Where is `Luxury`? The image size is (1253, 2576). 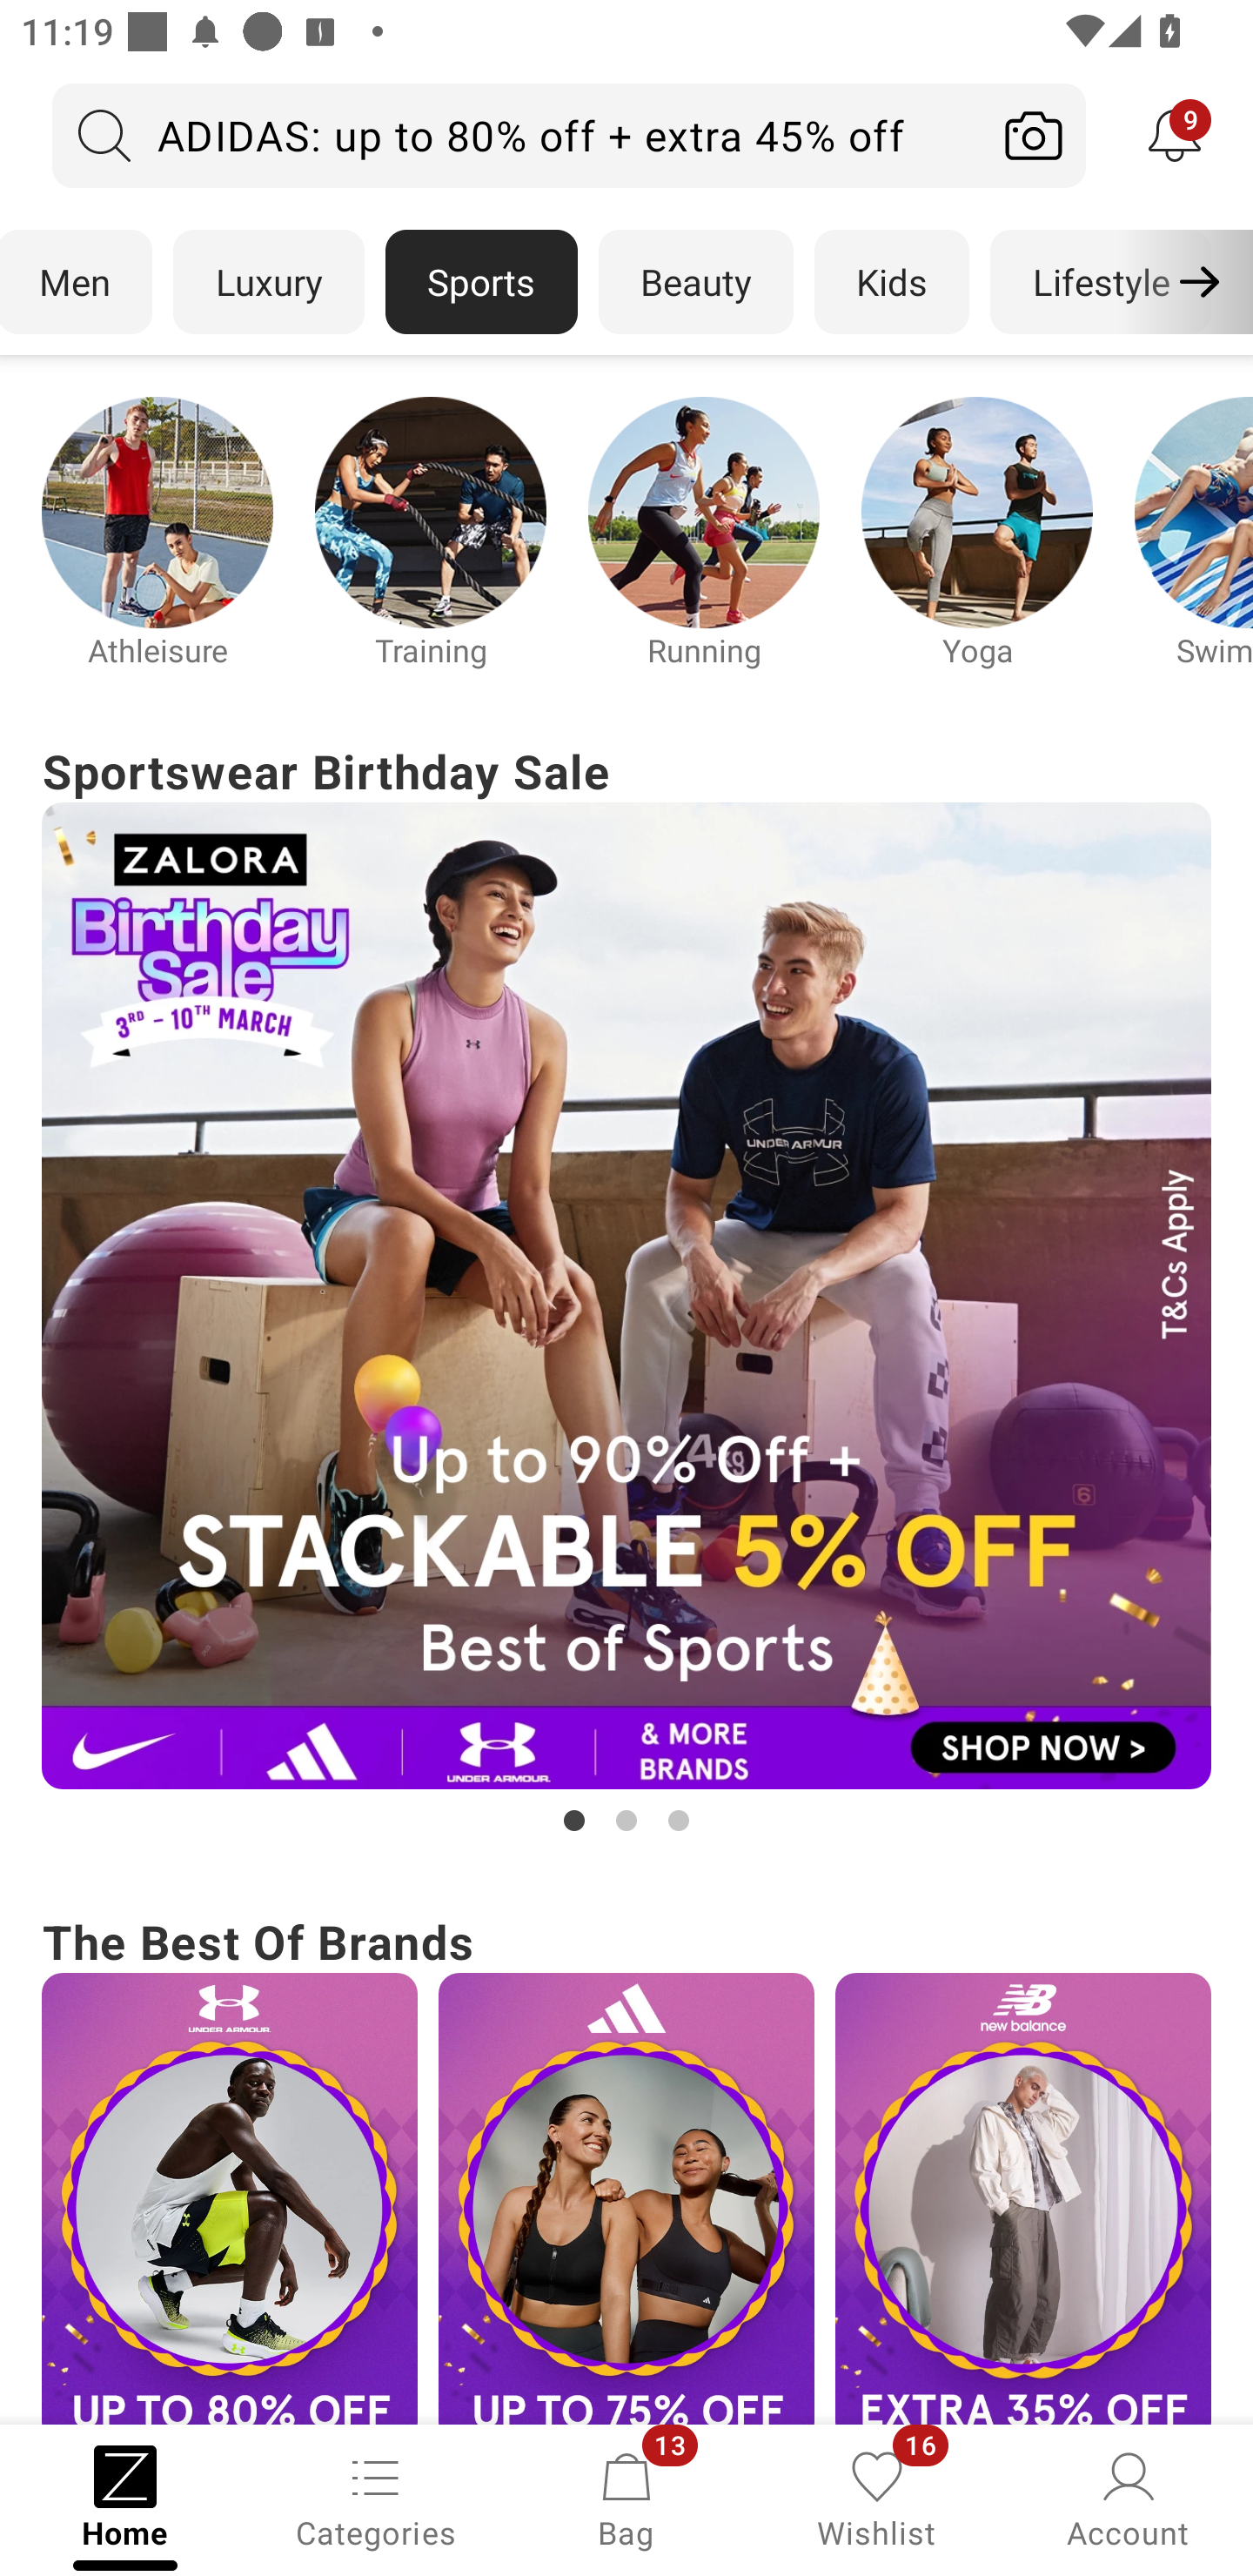
Luxury is located at coordinates (268, 282).